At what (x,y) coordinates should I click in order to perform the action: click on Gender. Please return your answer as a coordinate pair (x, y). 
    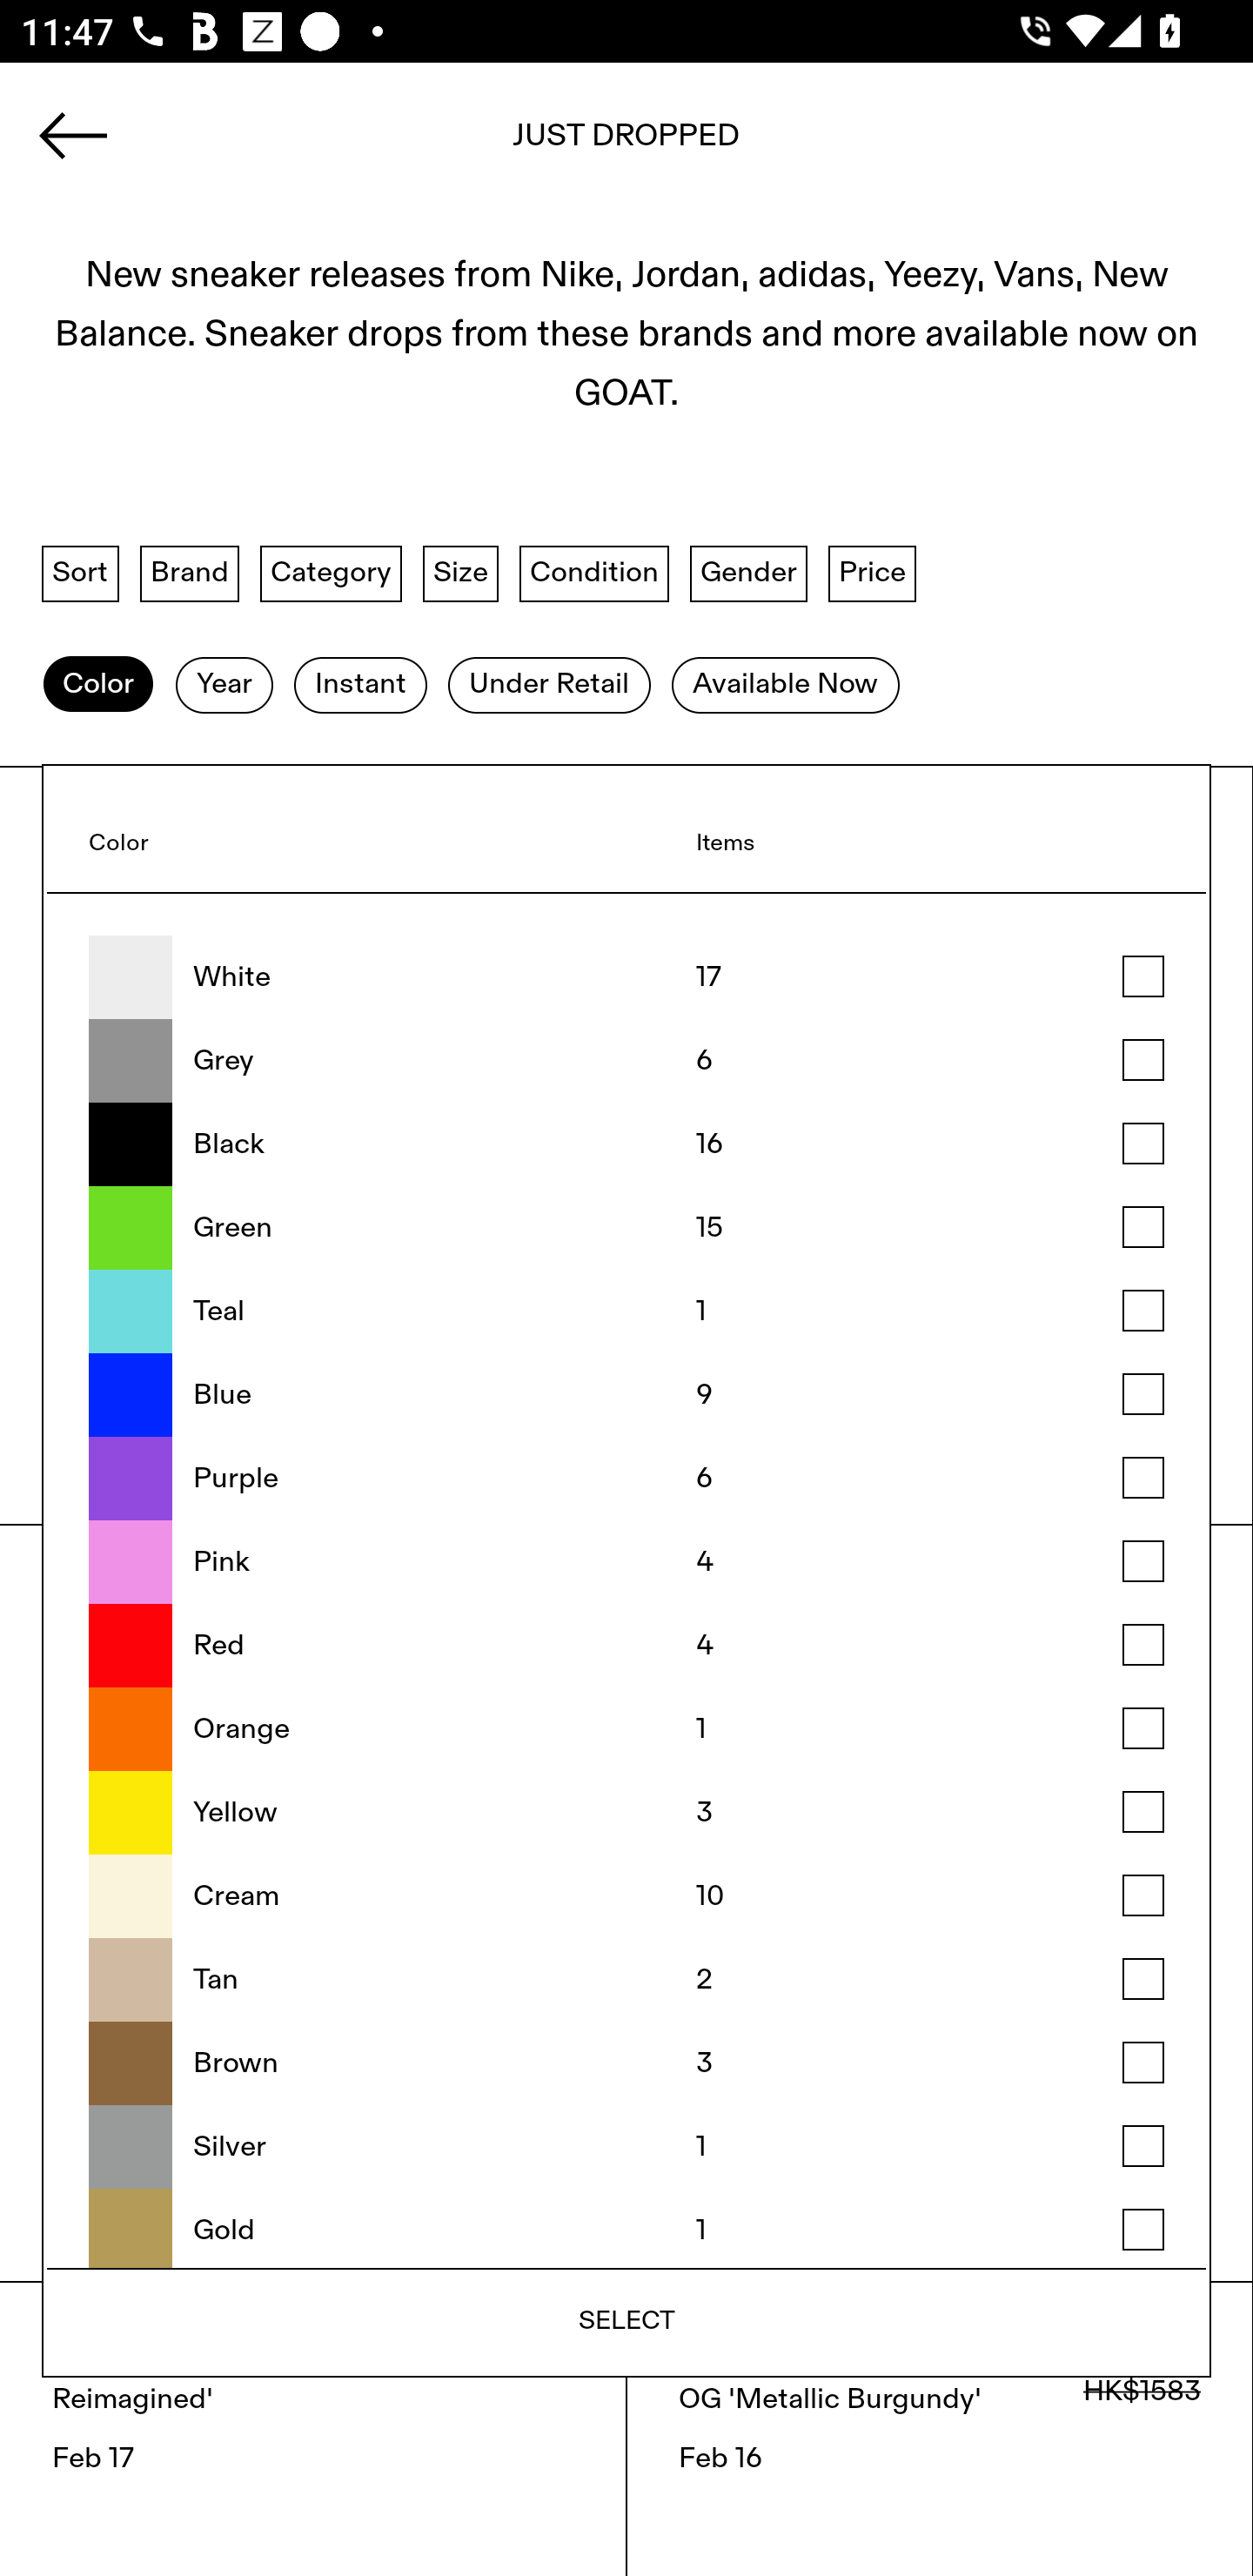
    Looking at the image, I should click on (748, 573).